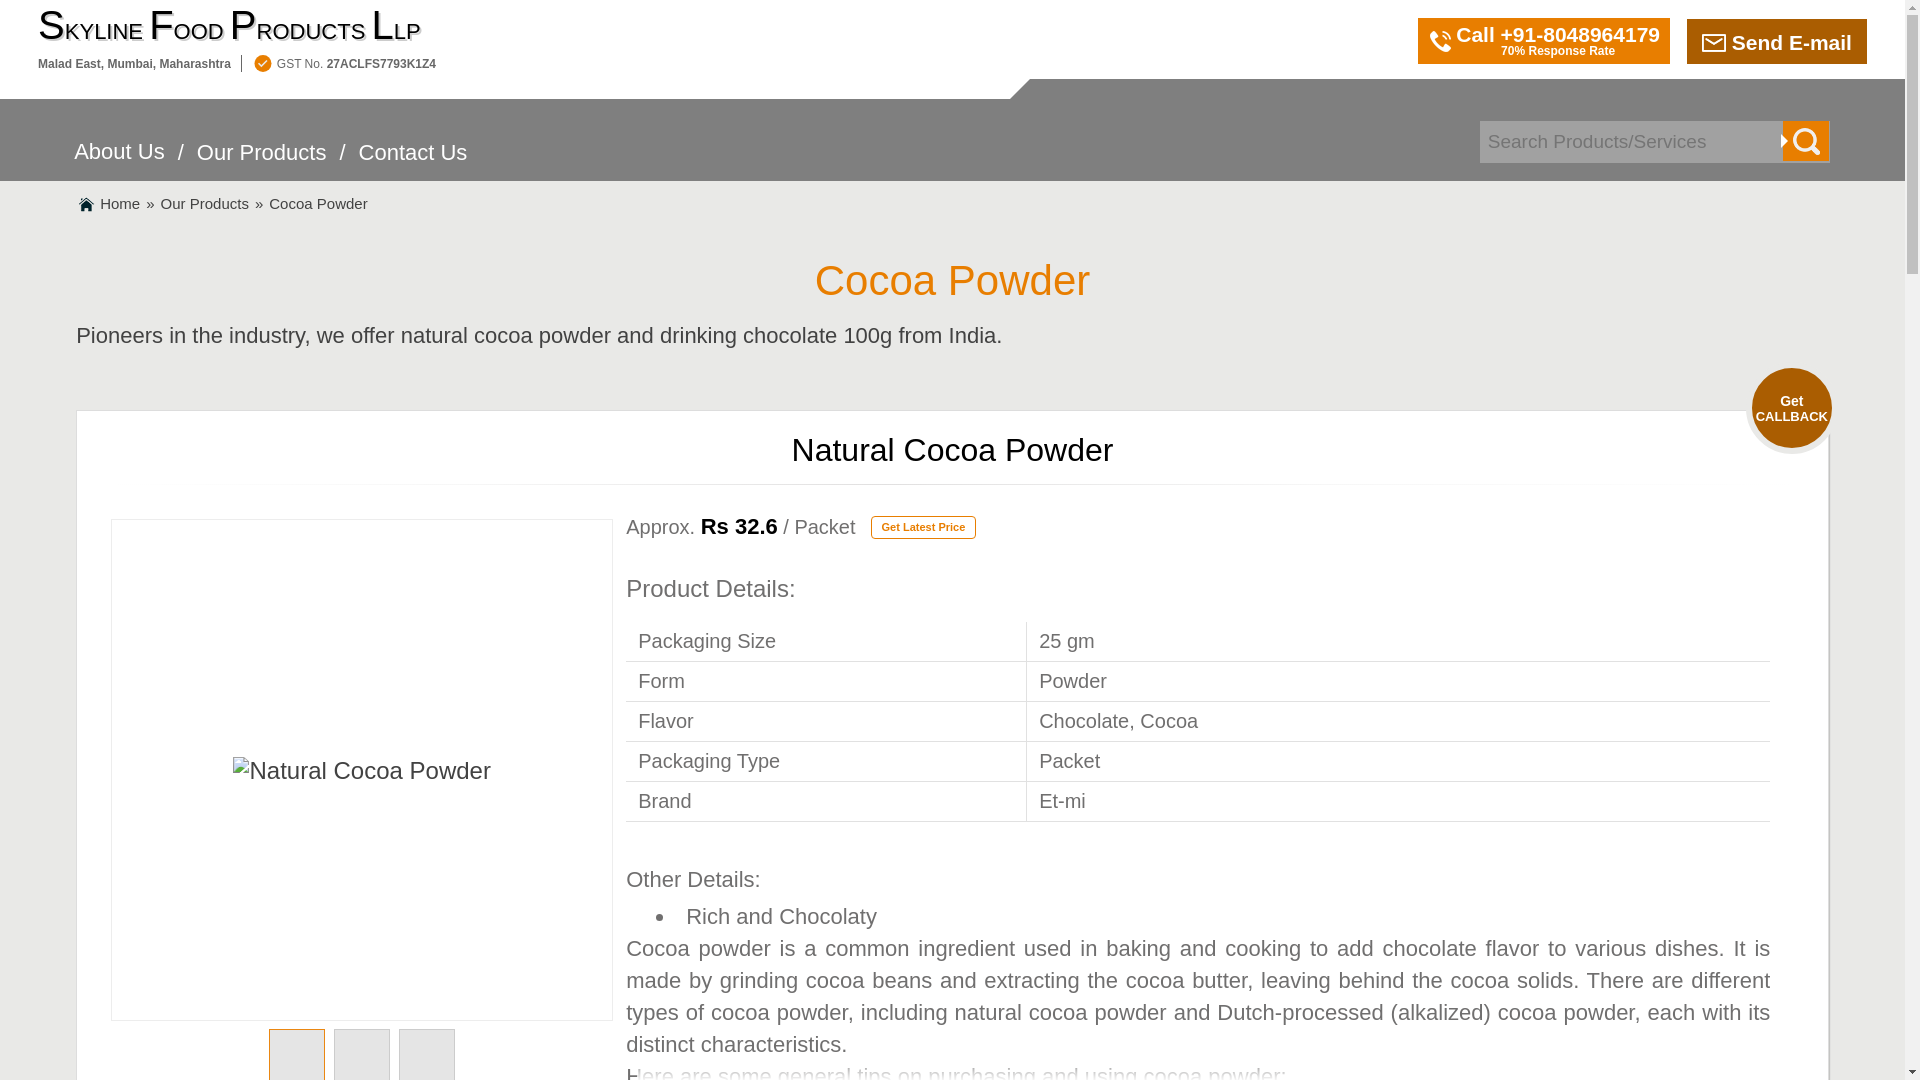 The image size is (1920, 1080). Describe the element at coordinates (236, 26) in the screenshot. I see `SKYLINE FOOD PRODUCTS LLP` at that location.